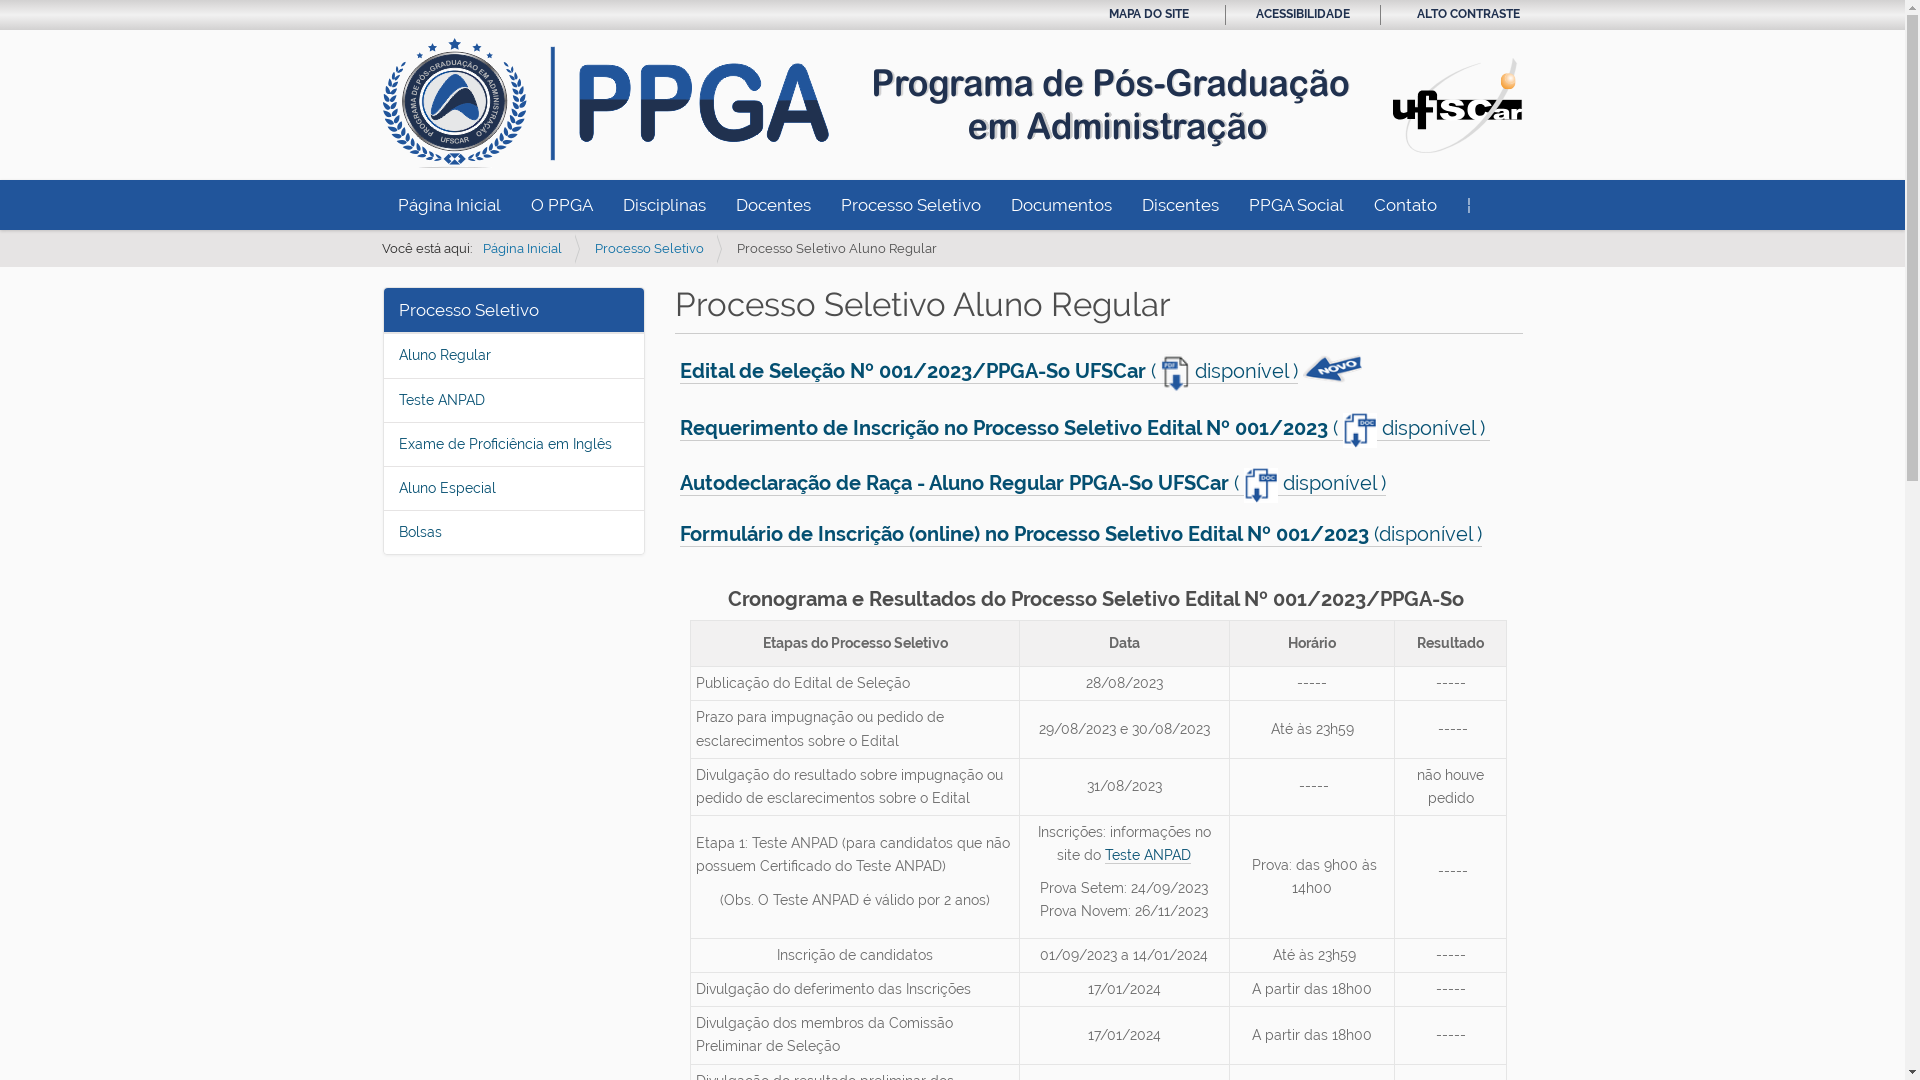 This screenshot has height=1080, width=1920. I want to click on Contato, so click(1404, 205).